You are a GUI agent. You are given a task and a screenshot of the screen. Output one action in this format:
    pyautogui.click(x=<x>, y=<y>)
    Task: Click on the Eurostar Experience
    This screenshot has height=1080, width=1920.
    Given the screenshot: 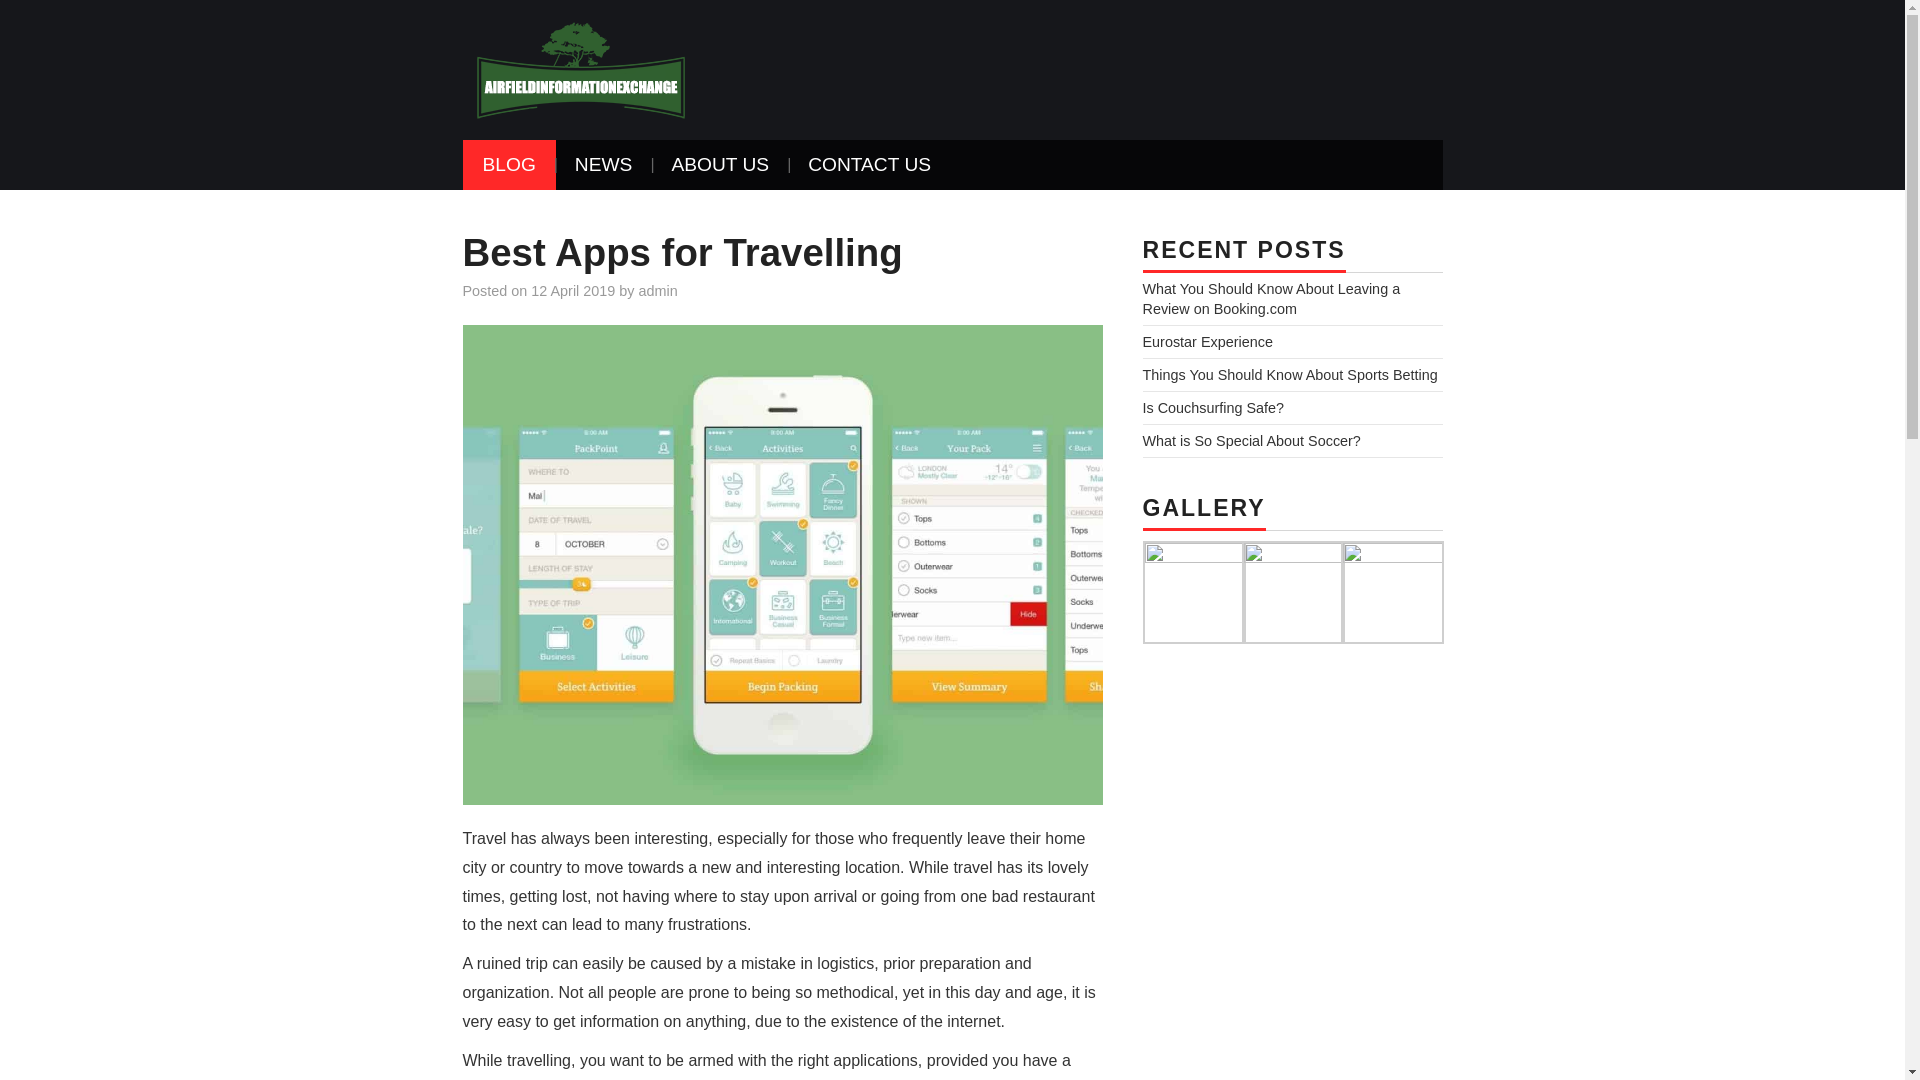 What is the action you would take?
    pyautogui.click(x=1206, y=341)
    